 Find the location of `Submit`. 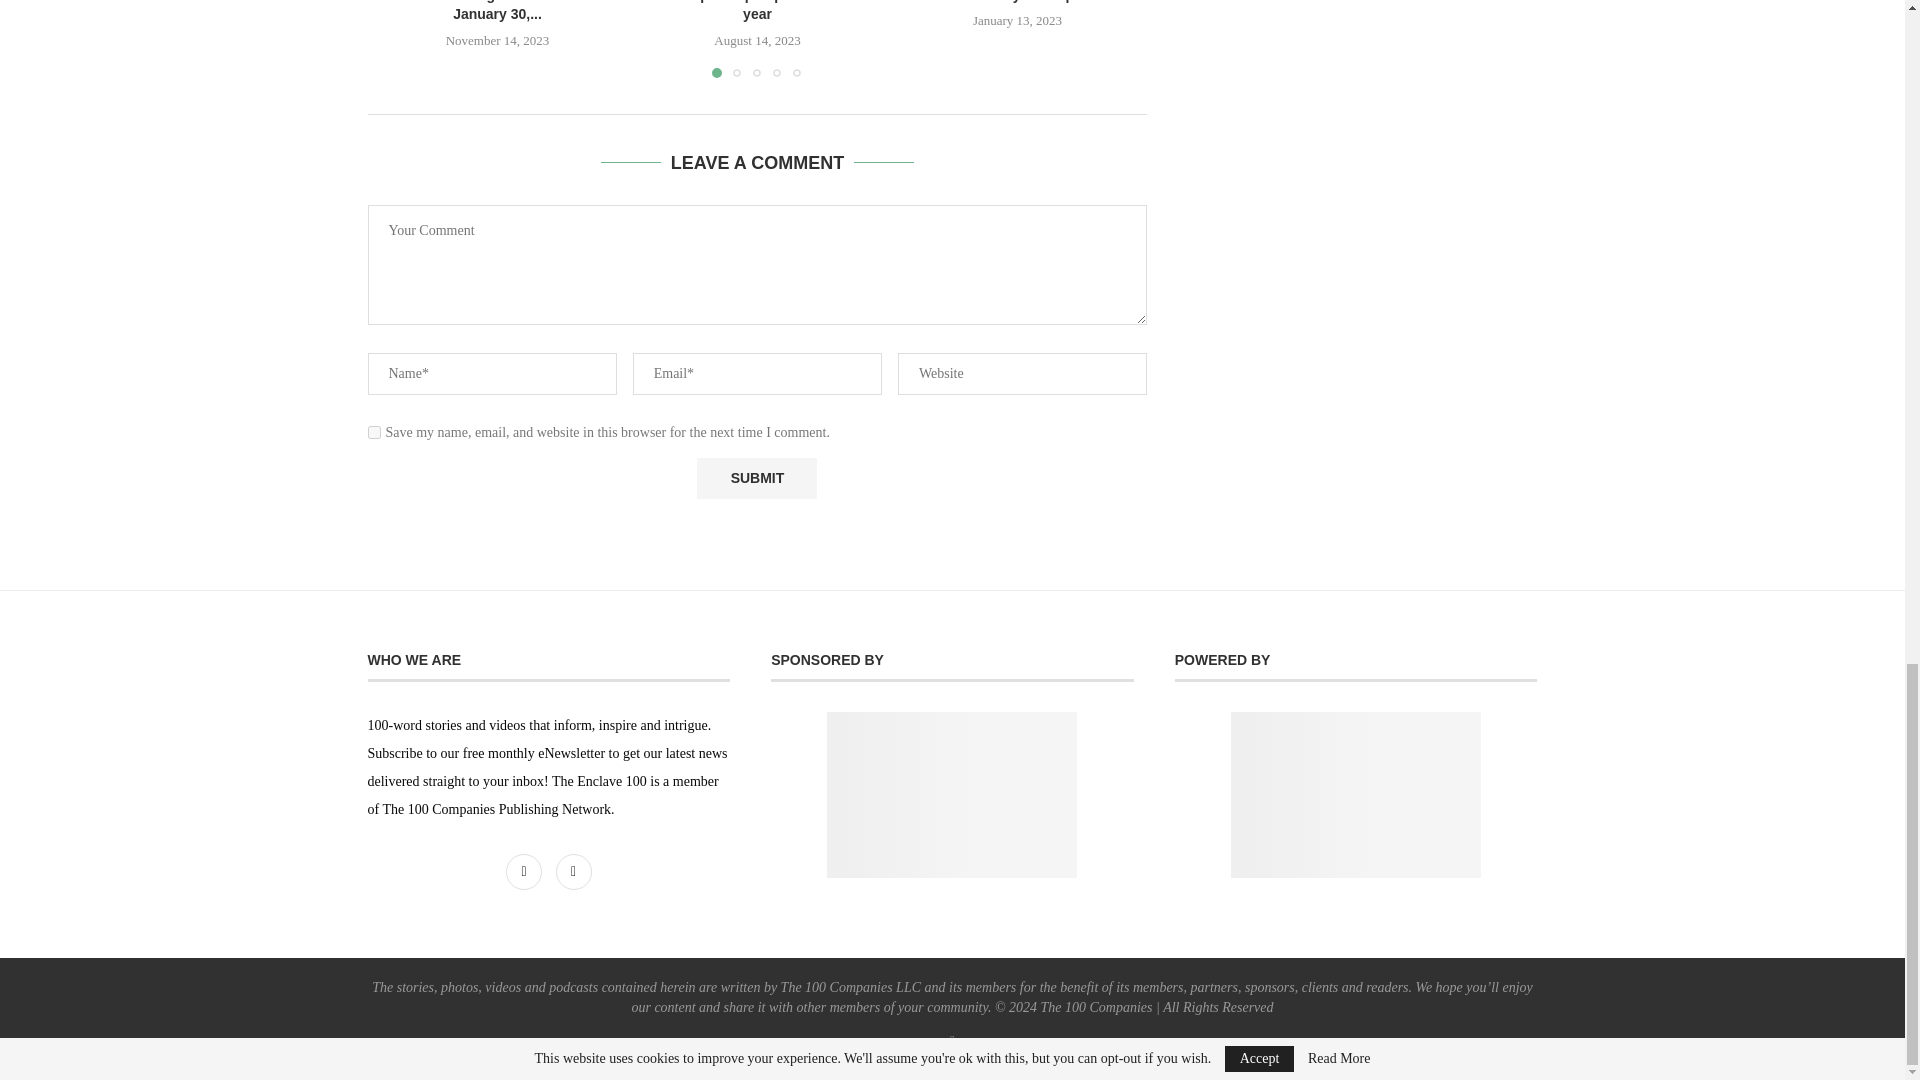

Submit is located at coordinates (756, 478).